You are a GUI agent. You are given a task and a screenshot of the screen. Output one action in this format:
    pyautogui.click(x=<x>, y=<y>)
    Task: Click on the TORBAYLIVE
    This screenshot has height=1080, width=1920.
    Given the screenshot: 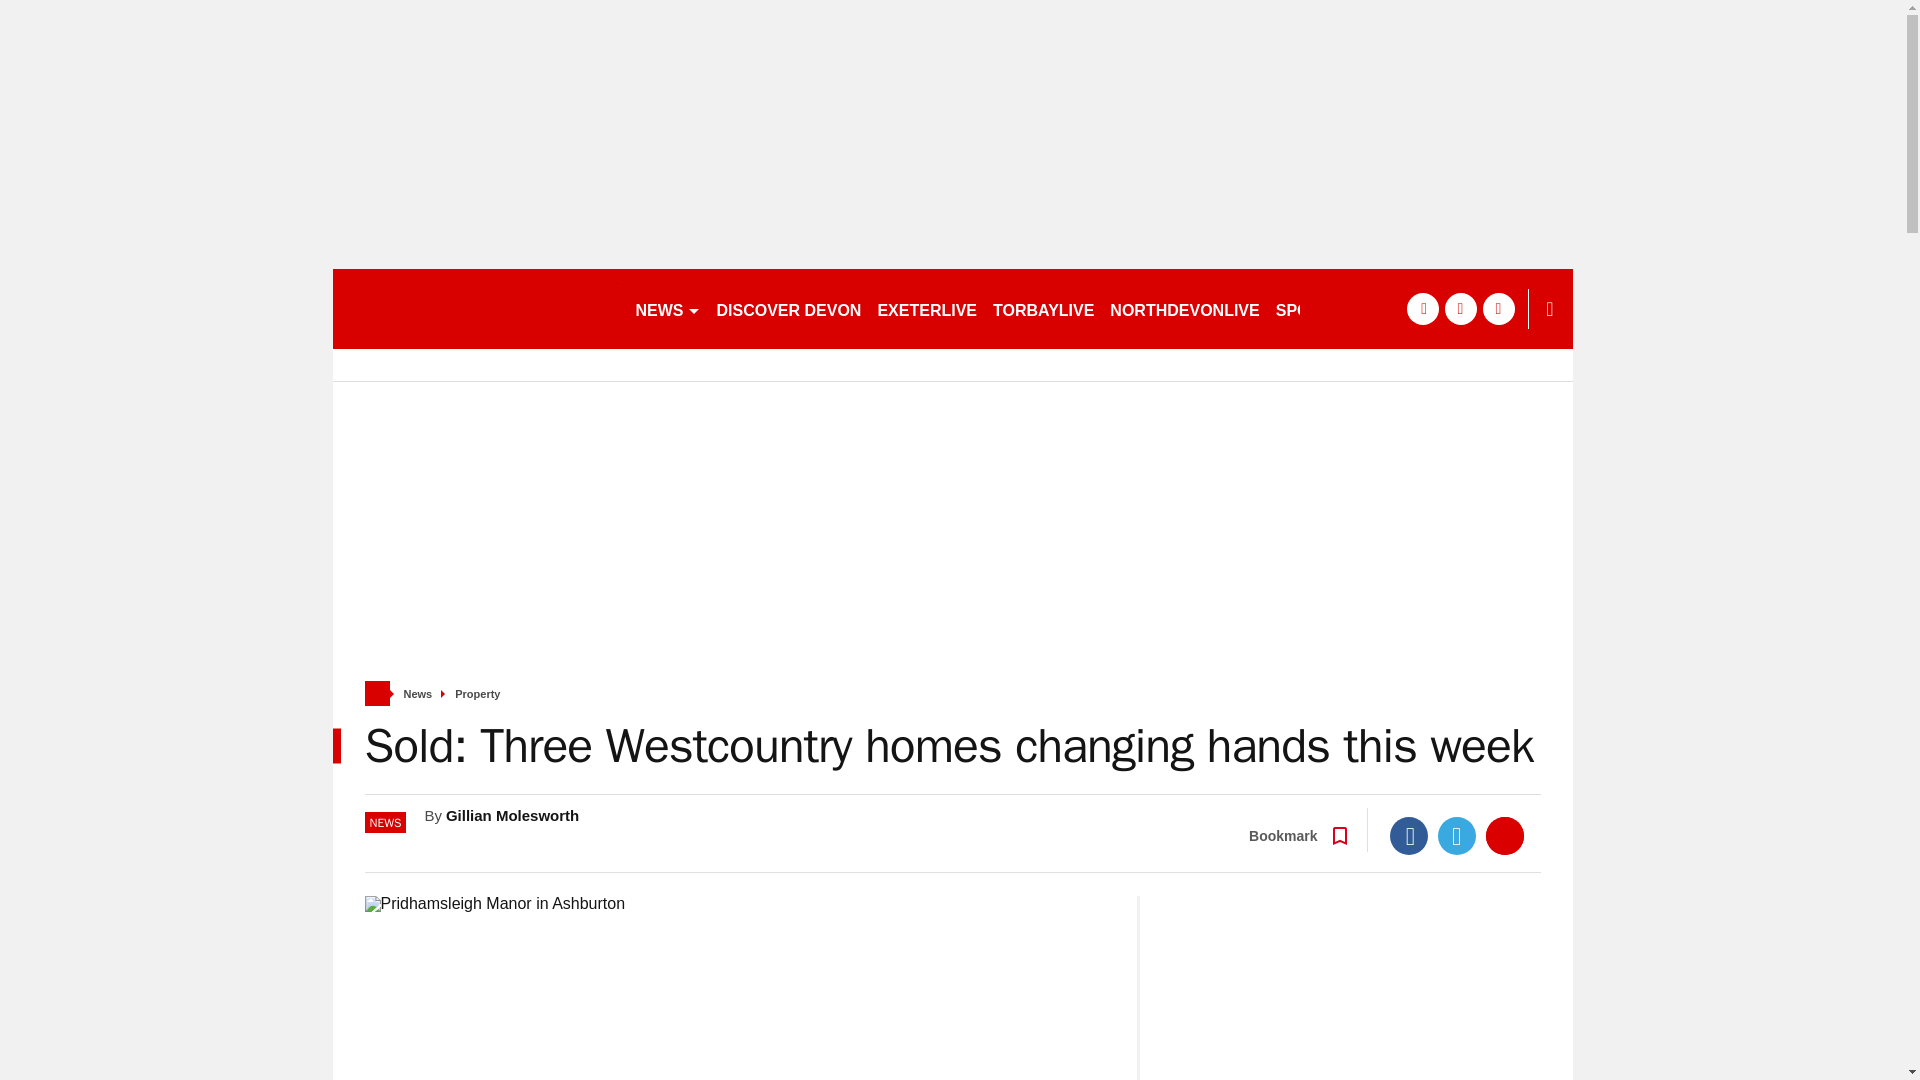 What is the action you would take?
    pyautogui.click(x=1043, y=308)
    